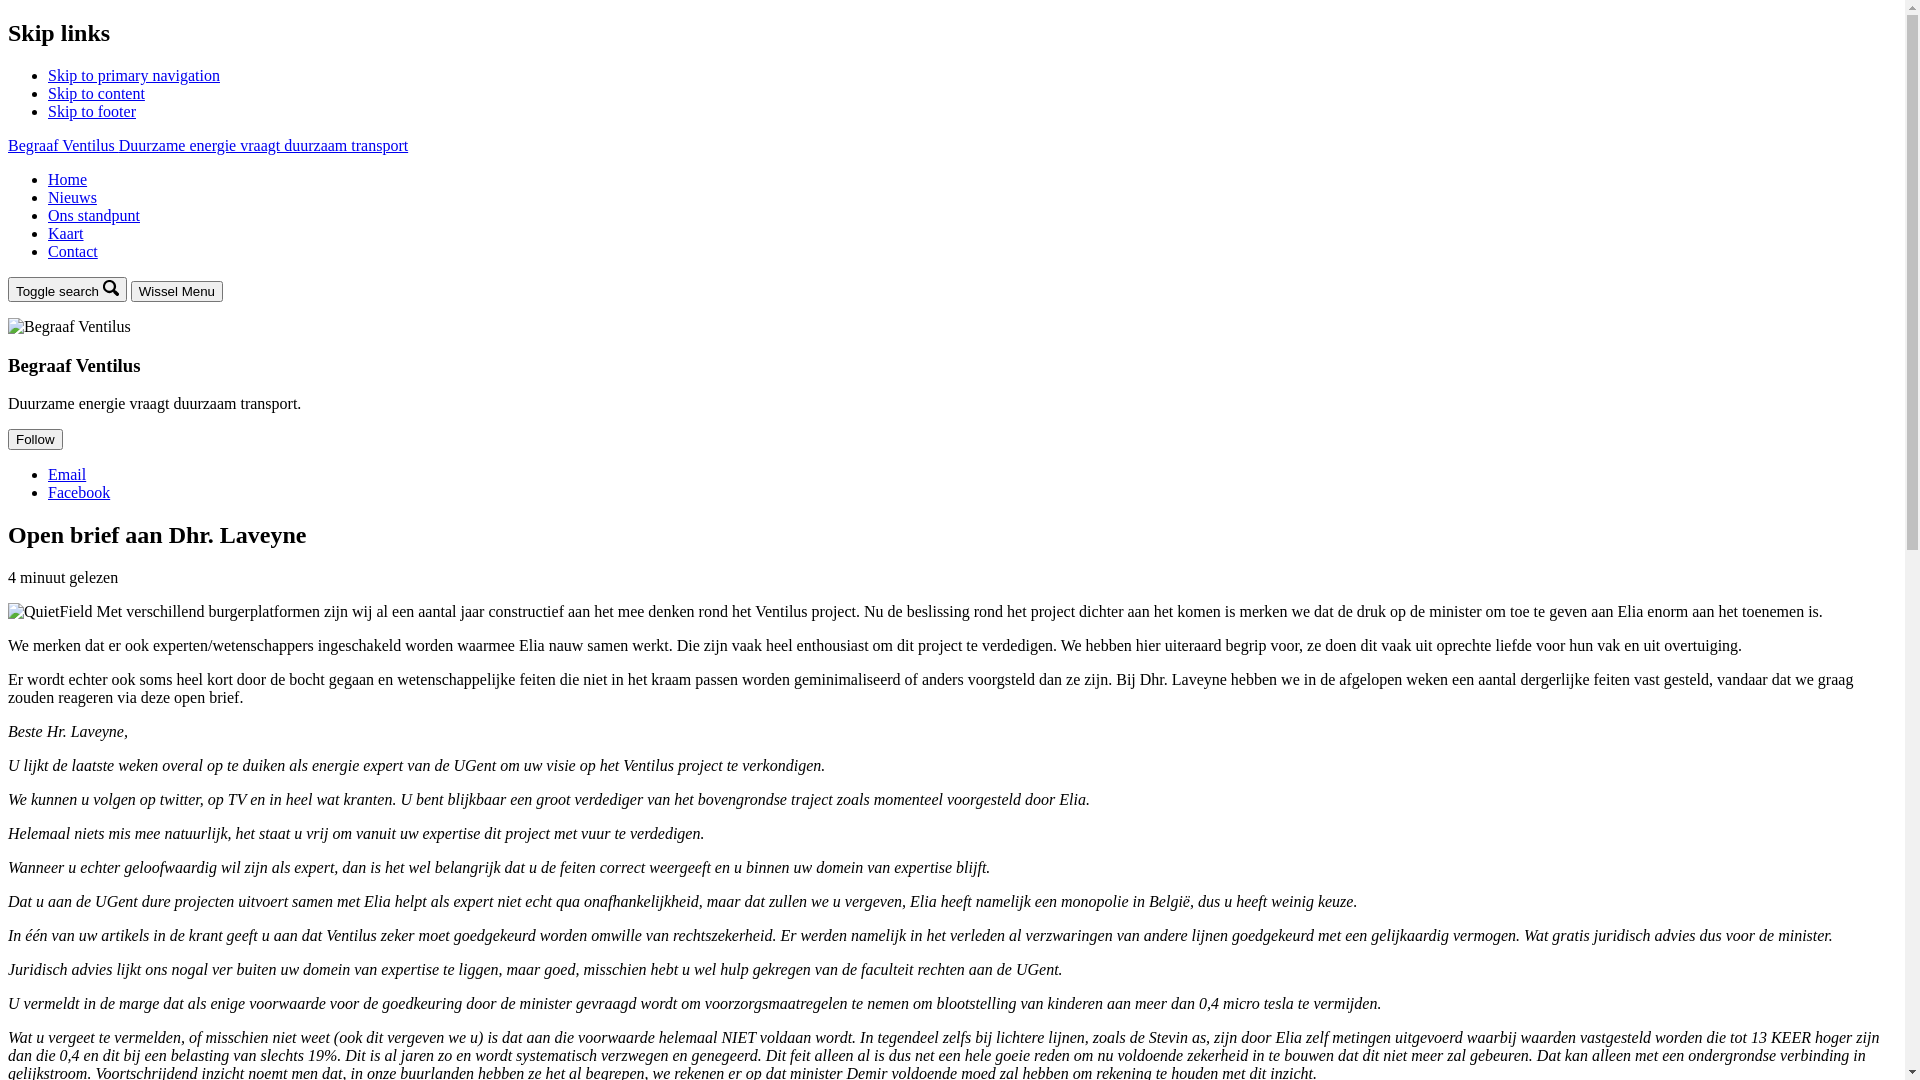 This screenshot has height=1080, width=1920. What do you see at coordinates (68, 180) in the screenshot?
I see `Home` at bounding box center [68, 180].